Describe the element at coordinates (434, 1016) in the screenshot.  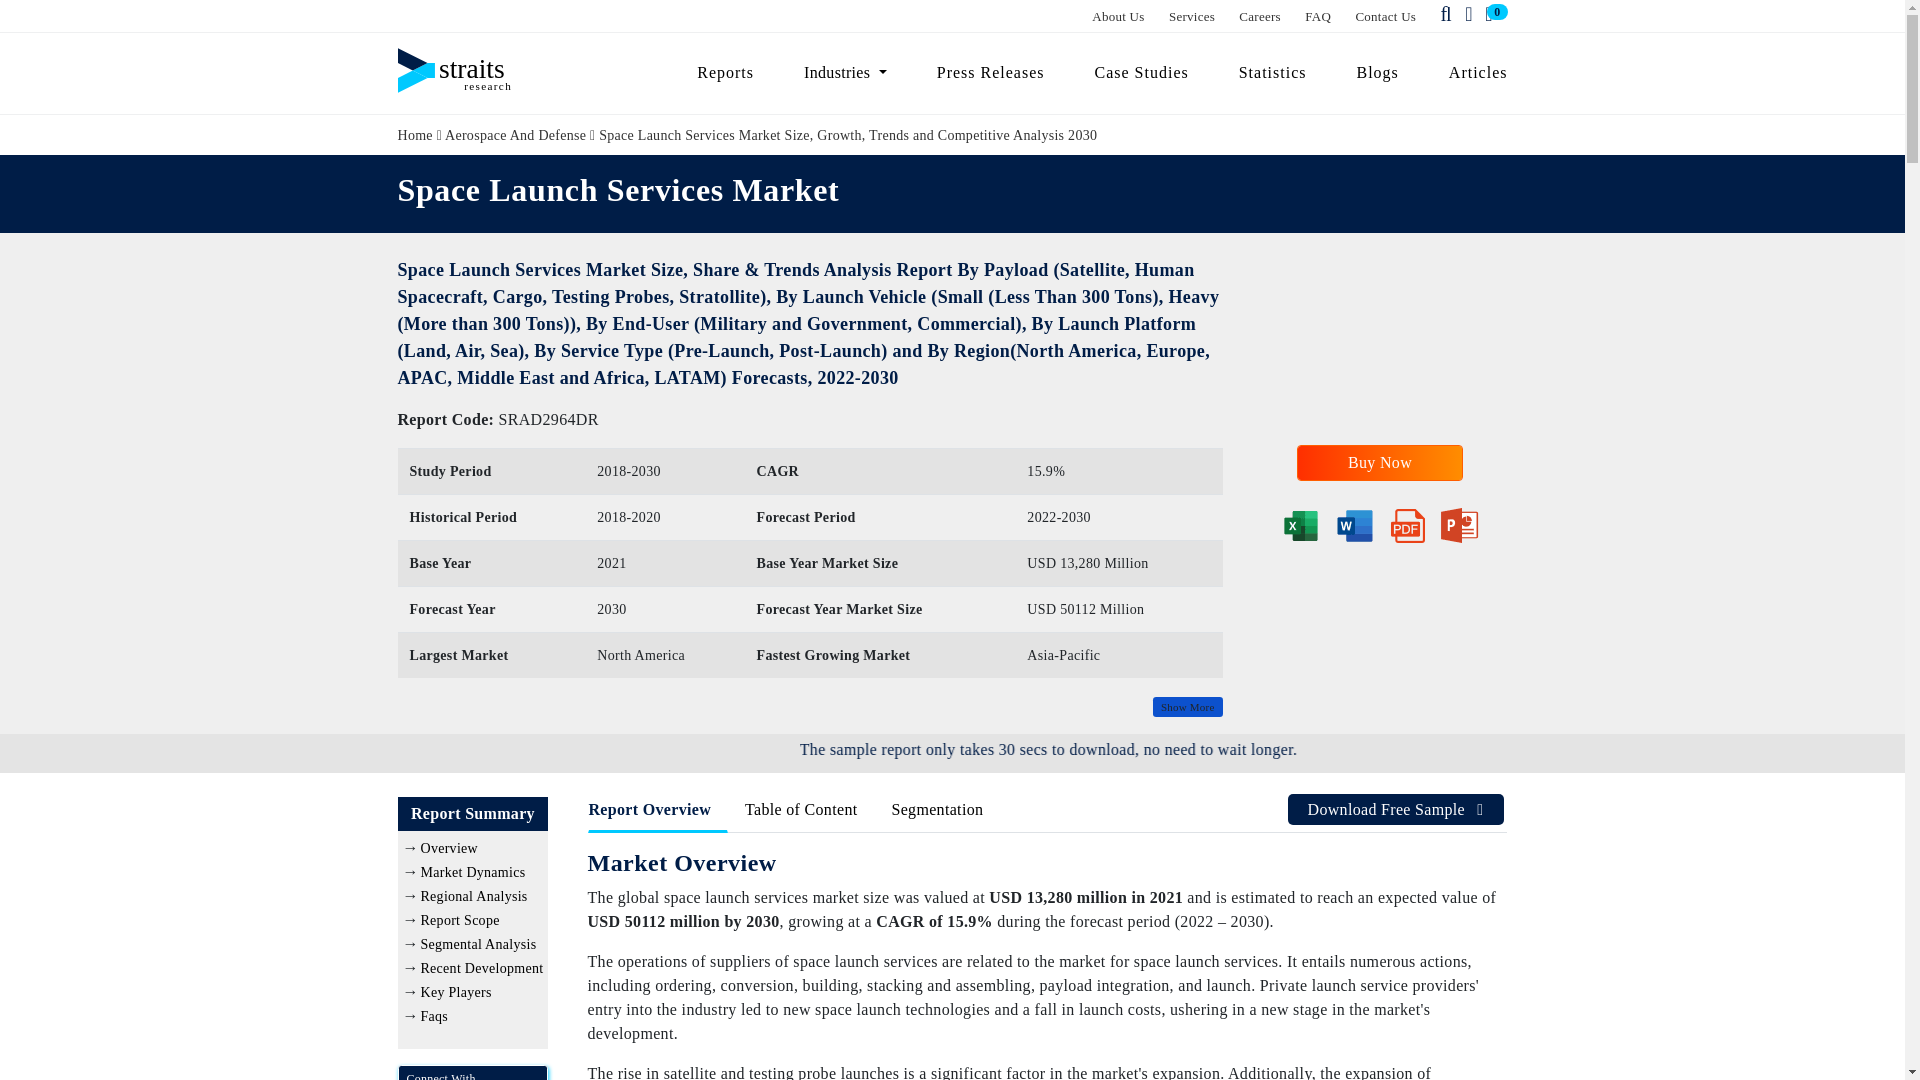
I see `Faqs` at that location.